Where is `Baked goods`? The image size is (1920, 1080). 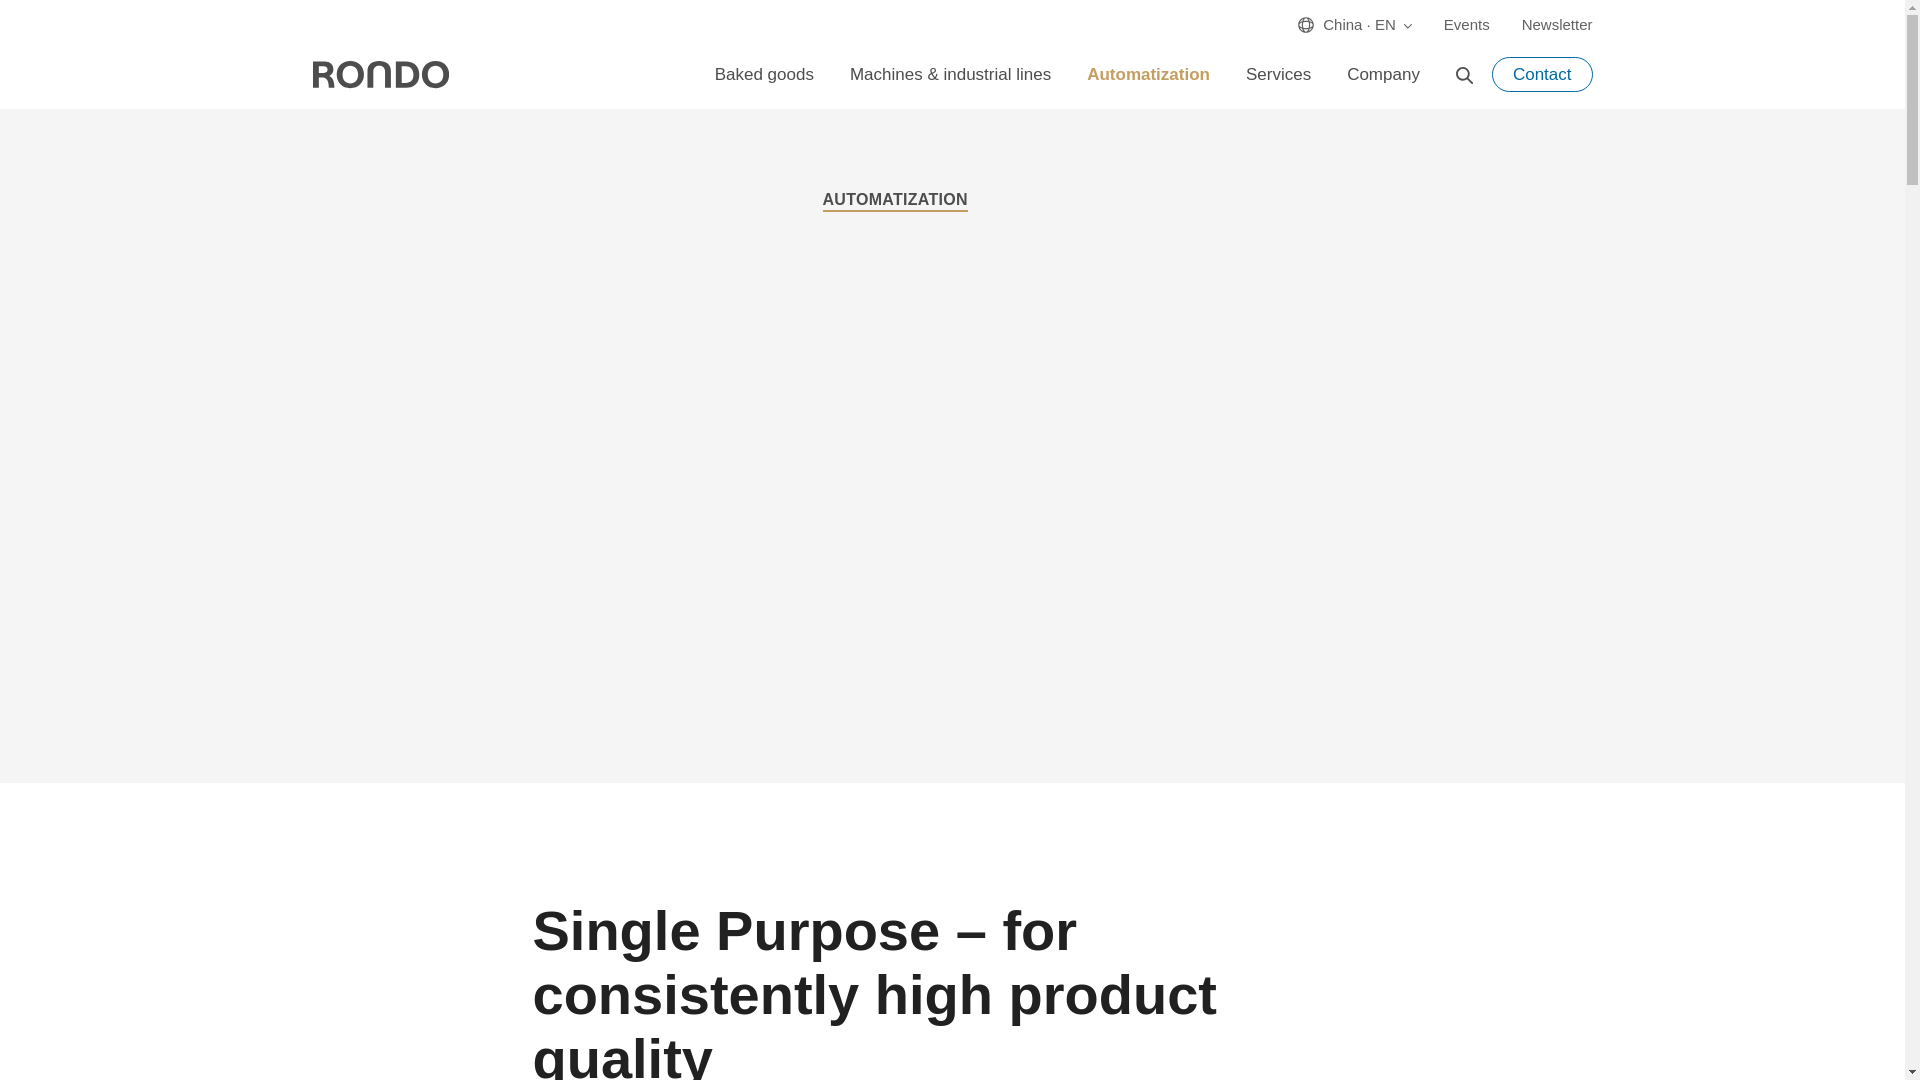
Baked goods is located at coordinates (764, 74).